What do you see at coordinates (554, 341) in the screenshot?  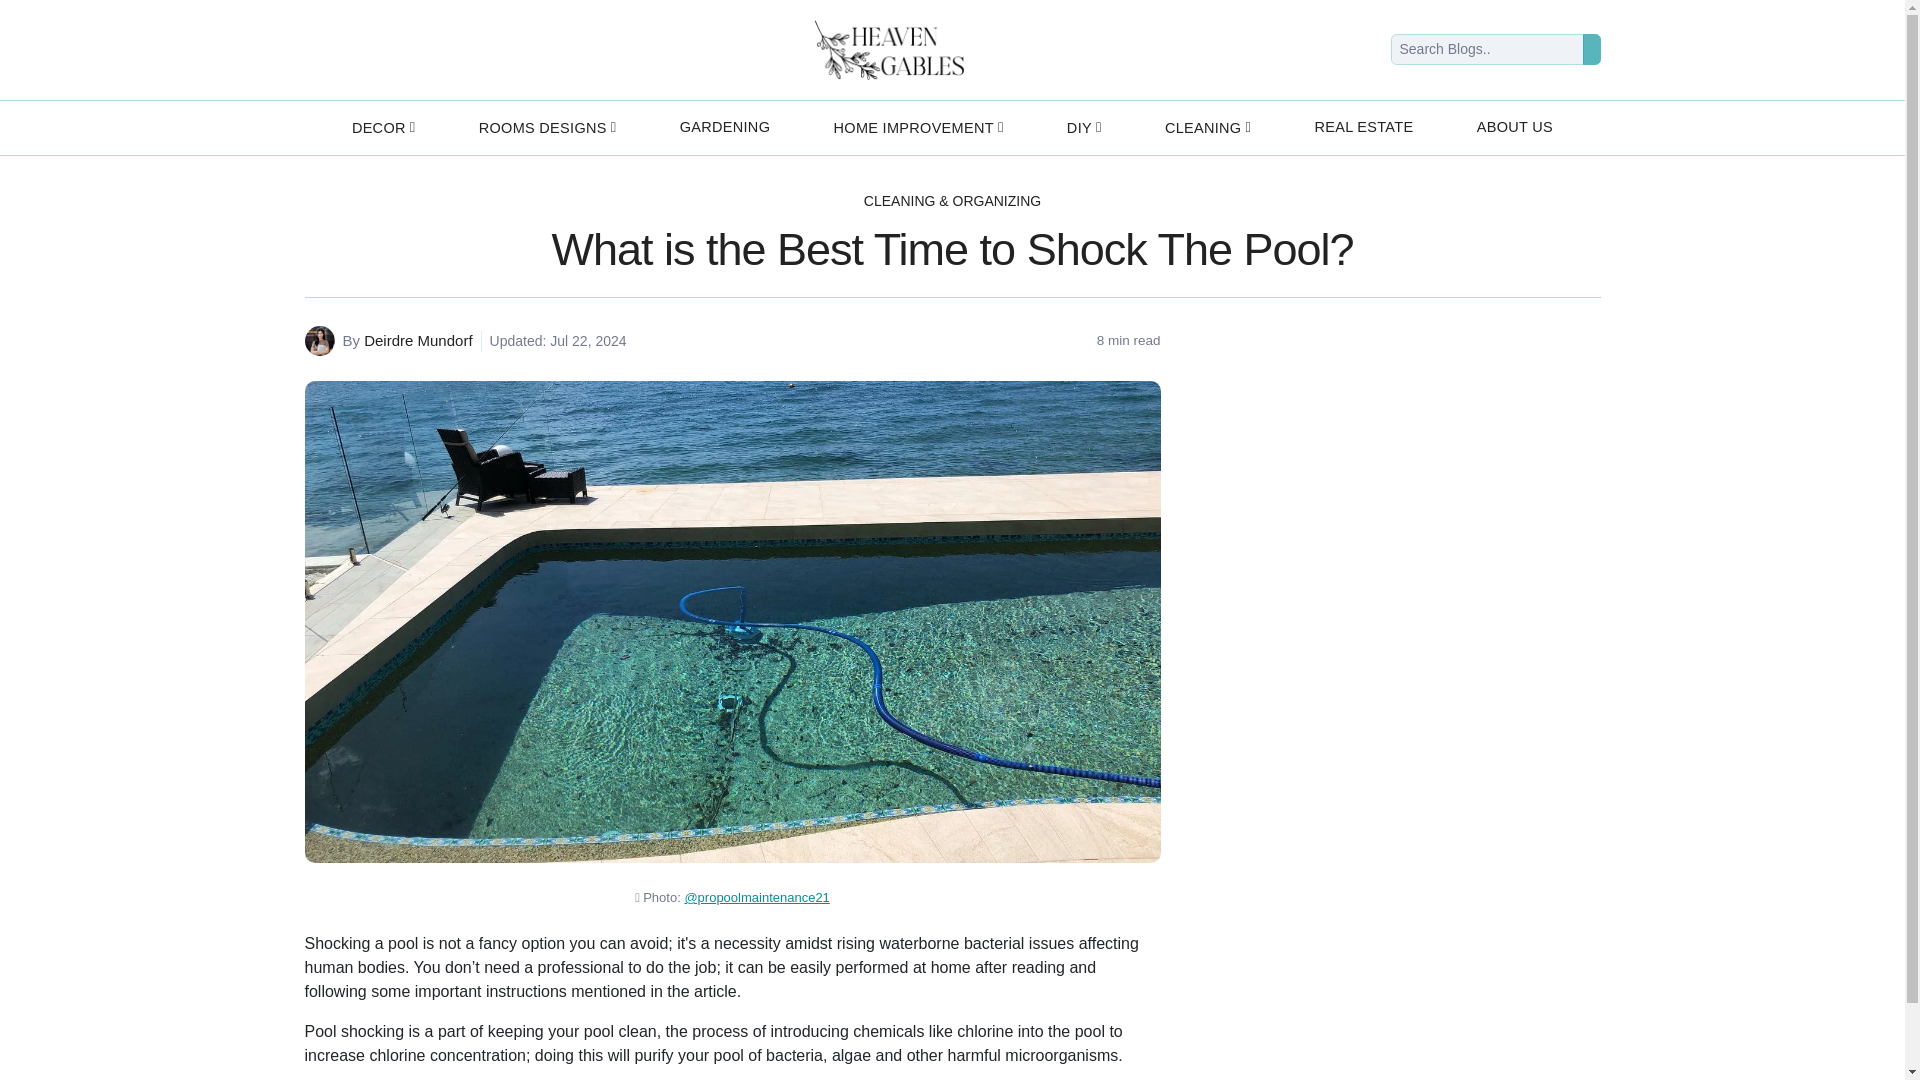 I see `Last Update Date` at bounding box center [554, 341].